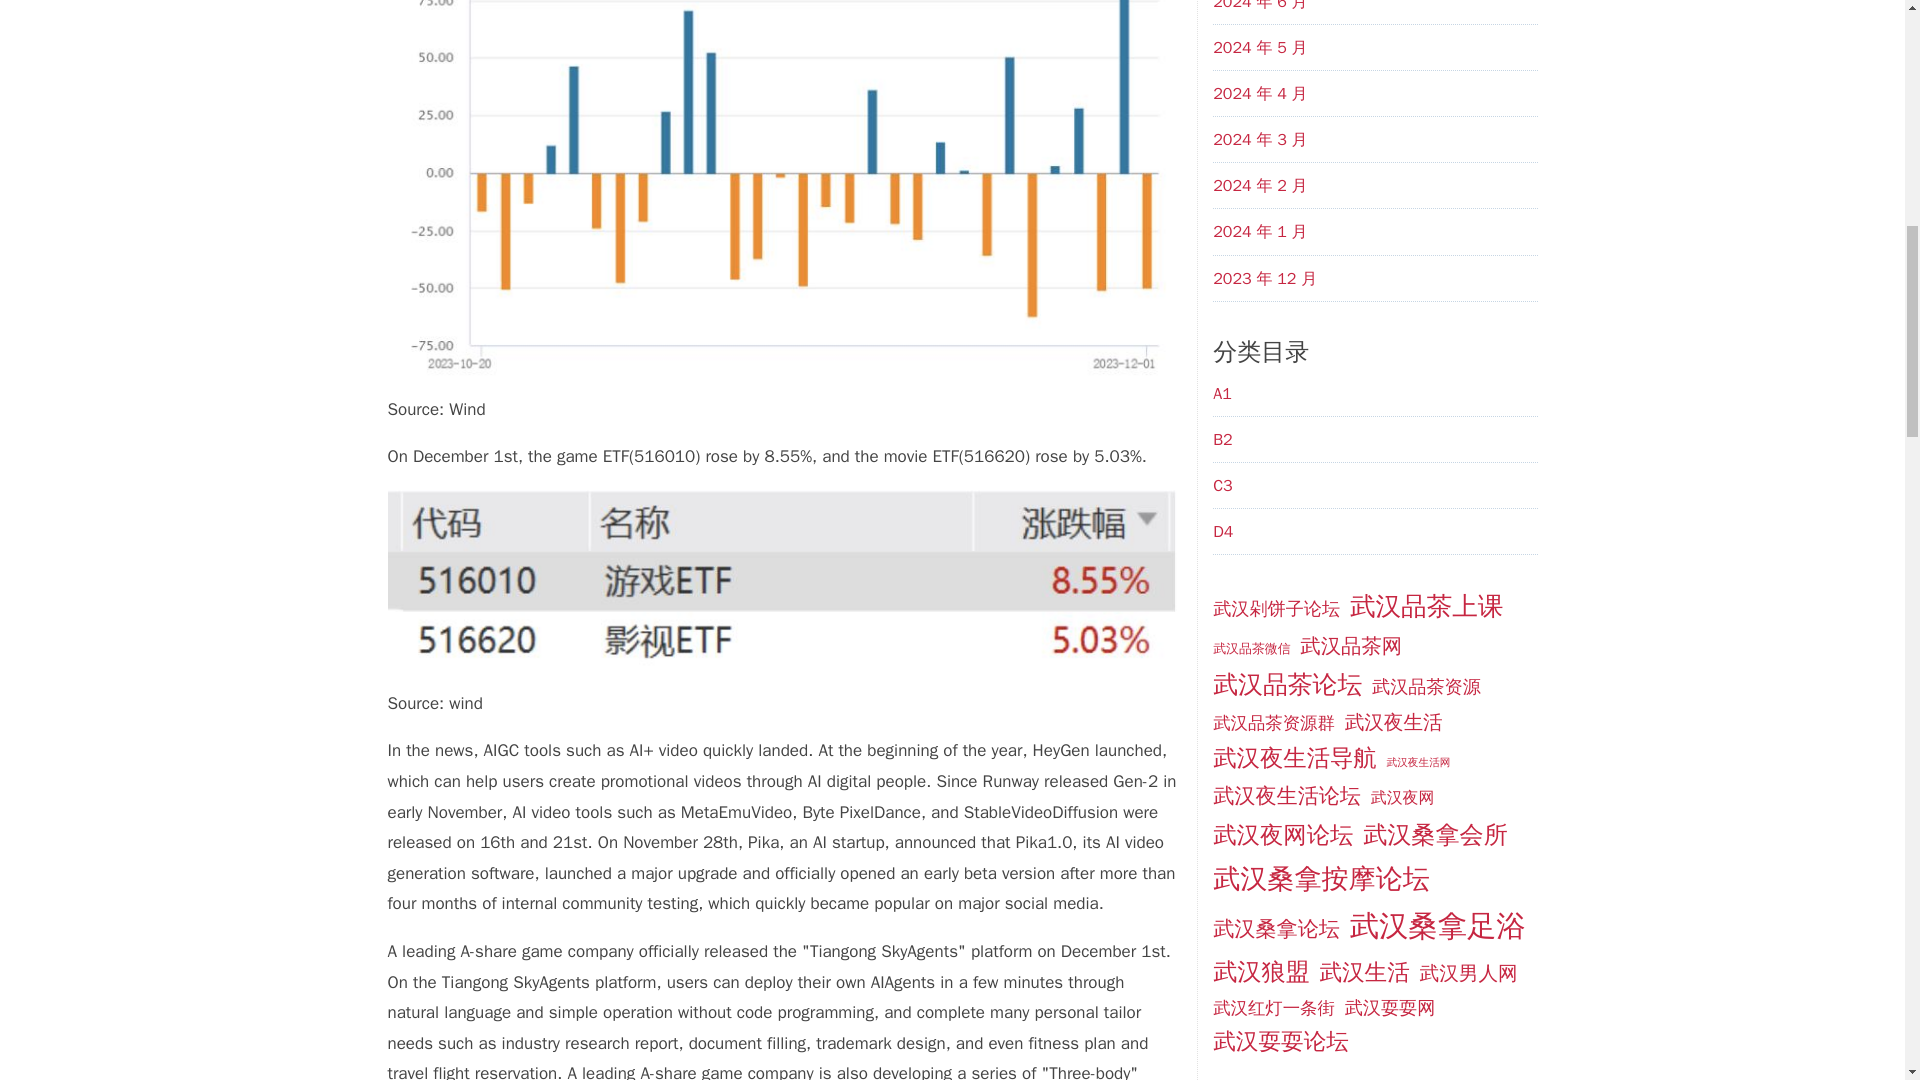 The height and width of the screenshot is (1080, 1920). What do you see at coordinates (1222, 532) in the screenshot?
I see `D4` at bounding box center [1222, 532].